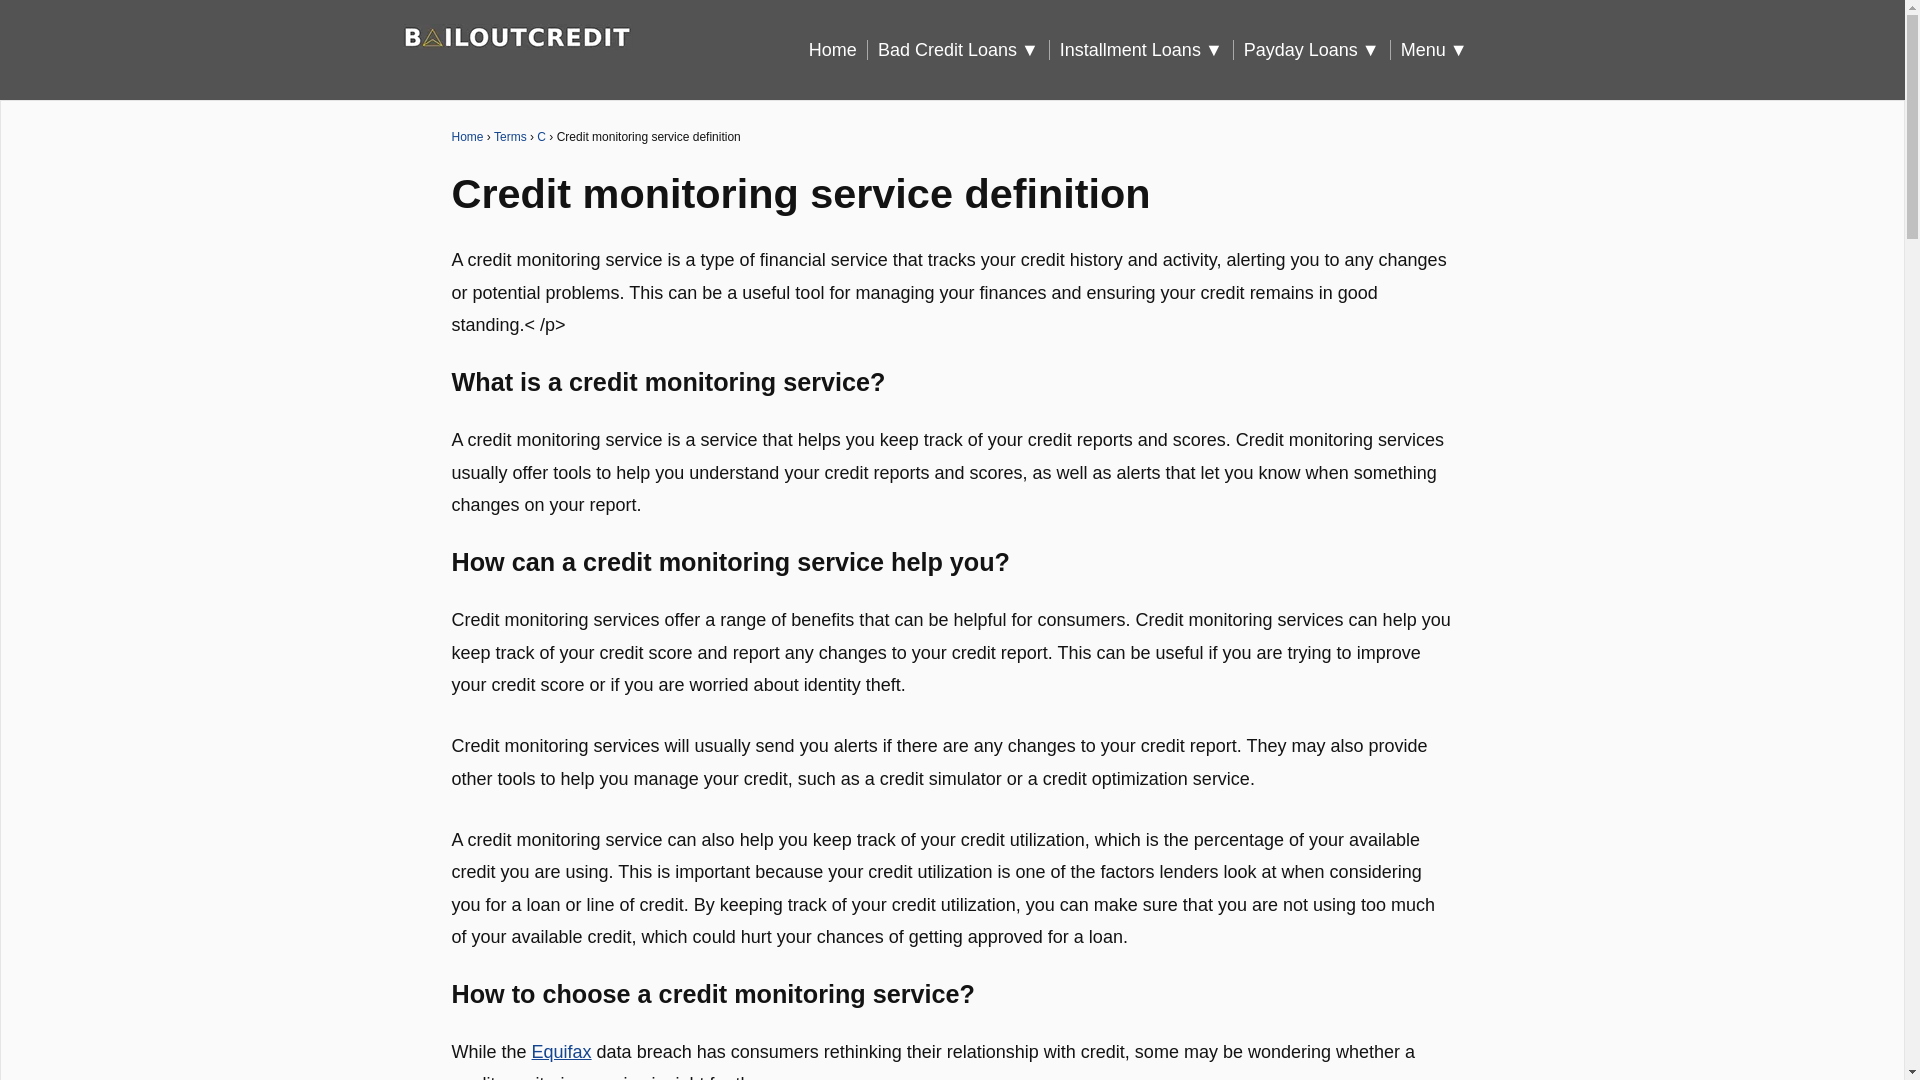 The width and height of the screenshot is (1920, 1080). What do you see at coordinates (1440, 50) in the screenshot?
I see `Menu` at bounding box center [1440, 50].